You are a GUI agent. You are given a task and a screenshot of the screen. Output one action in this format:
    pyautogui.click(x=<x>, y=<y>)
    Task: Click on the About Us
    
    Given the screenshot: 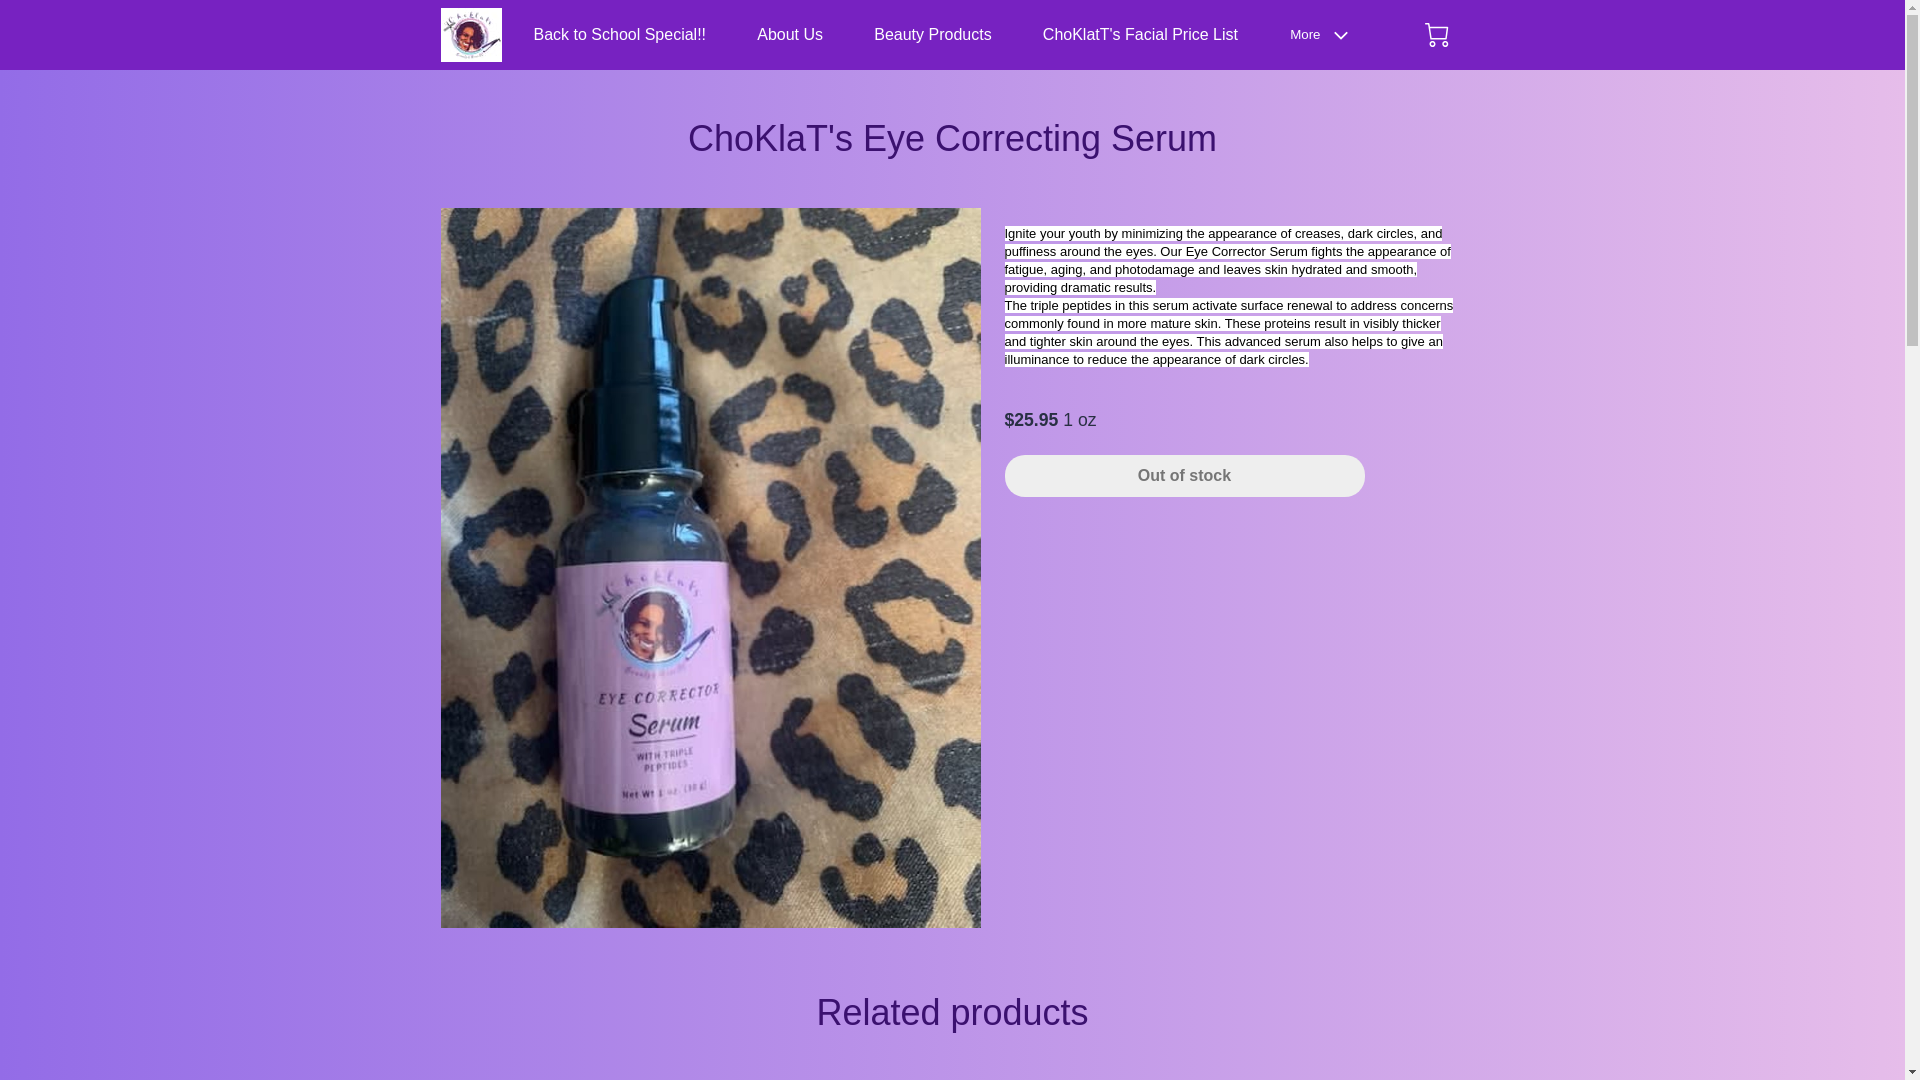 What is the action you would take?
    pyautogui.click(x=790, y=34)
    